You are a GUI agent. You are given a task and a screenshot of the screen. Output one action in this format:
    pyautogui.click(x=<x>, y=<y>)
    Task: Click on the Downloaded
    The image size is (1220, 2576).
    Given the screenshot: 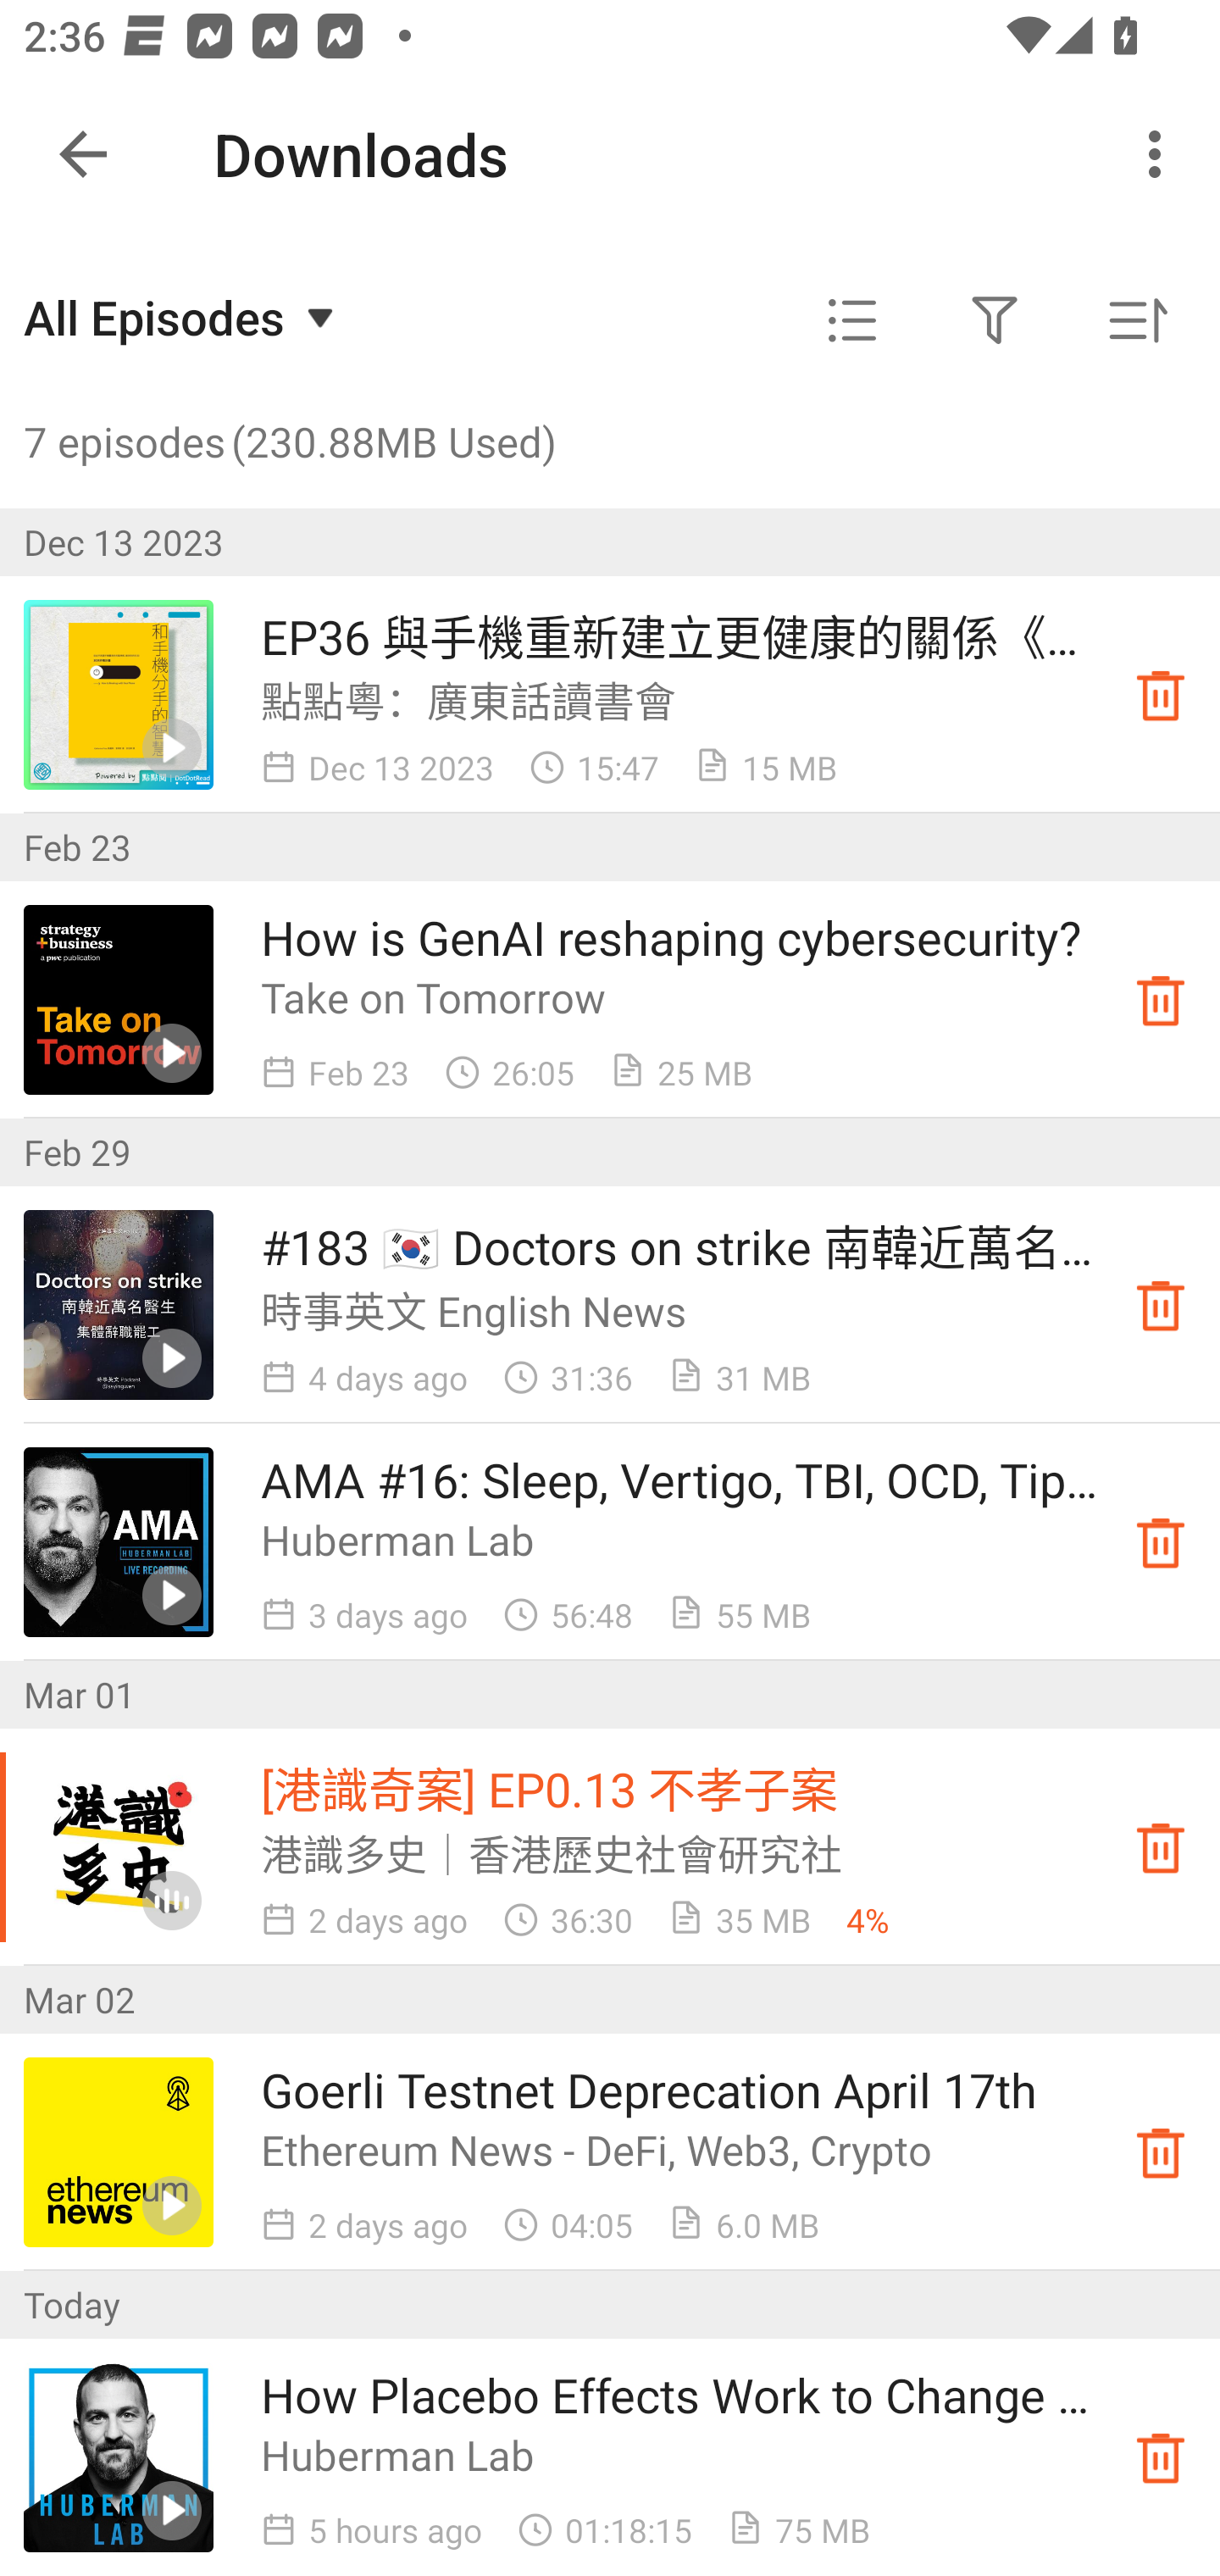 What is the action you would take?
    pyautogui.click(x=1161, y=999)
    